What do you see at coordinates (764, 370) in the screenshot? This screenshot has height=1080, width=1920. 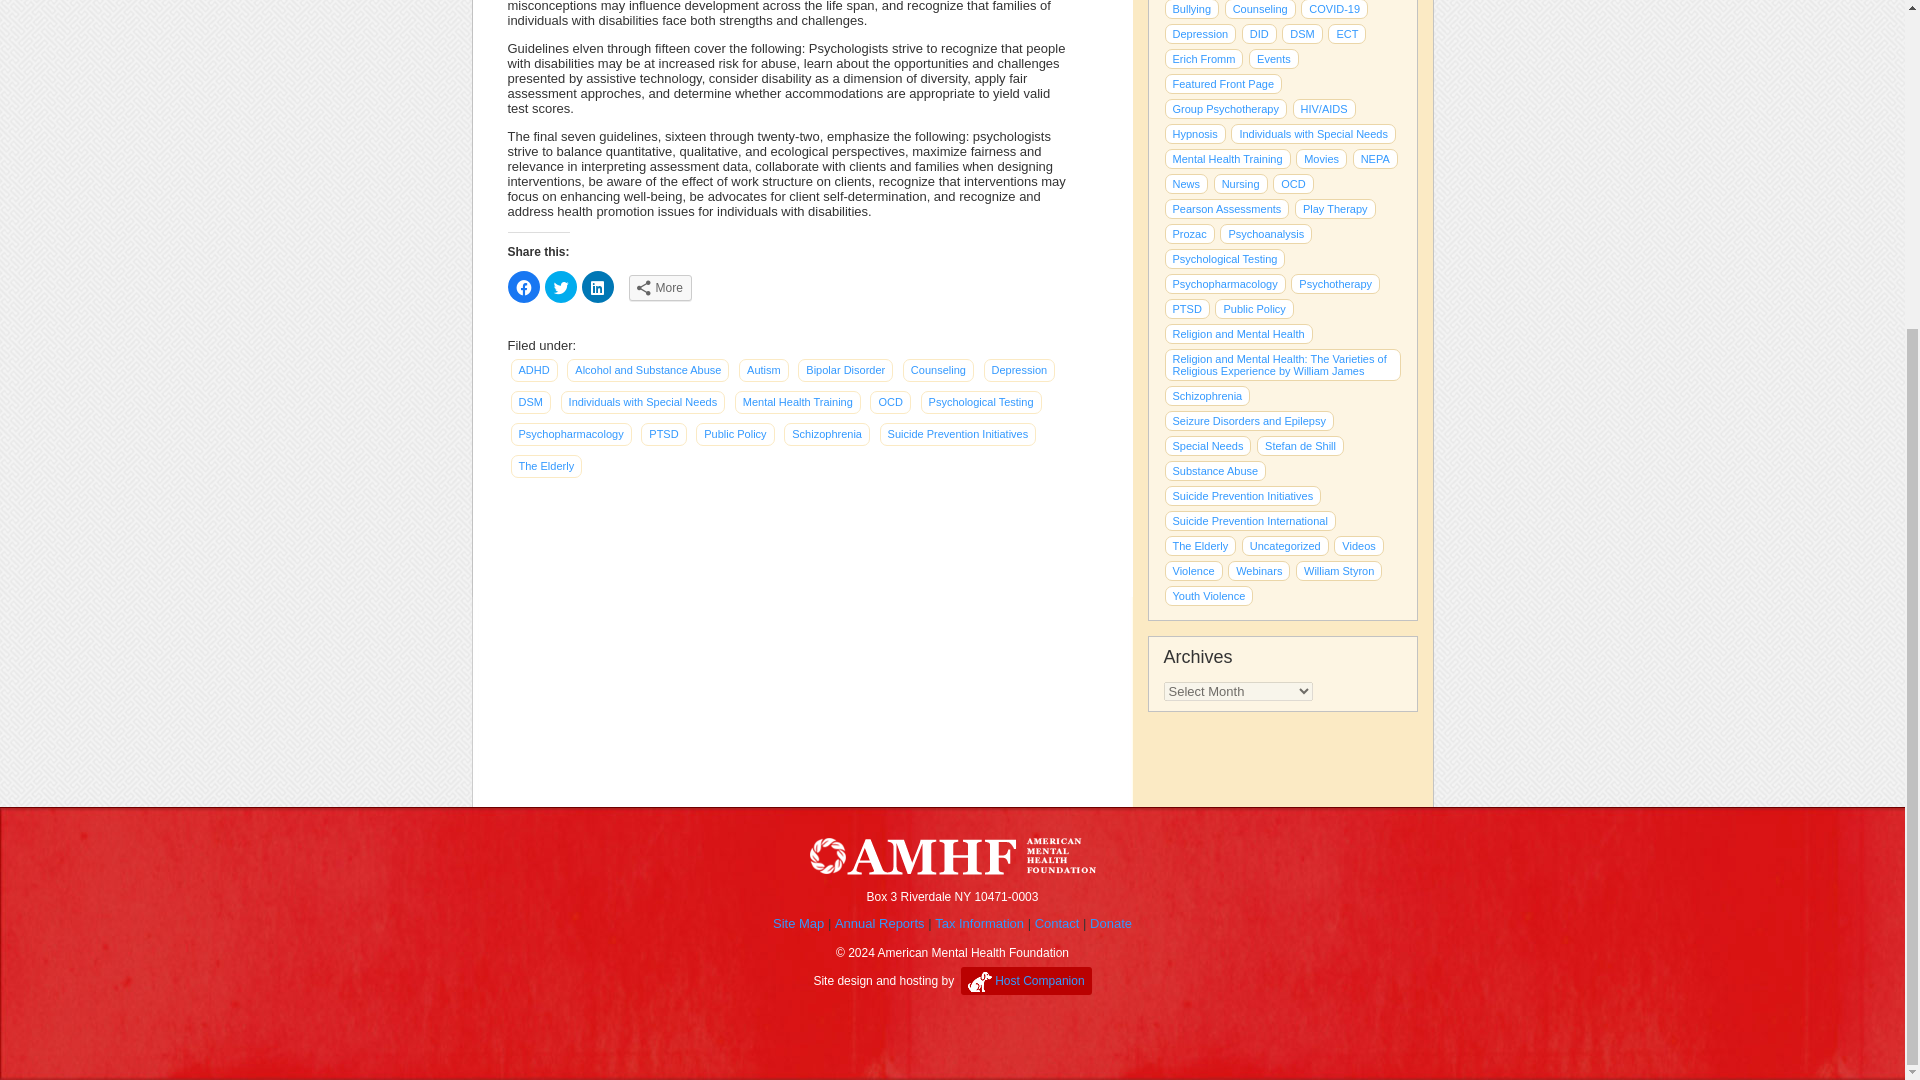 I see `Autism` at bounding box center [764, 370].